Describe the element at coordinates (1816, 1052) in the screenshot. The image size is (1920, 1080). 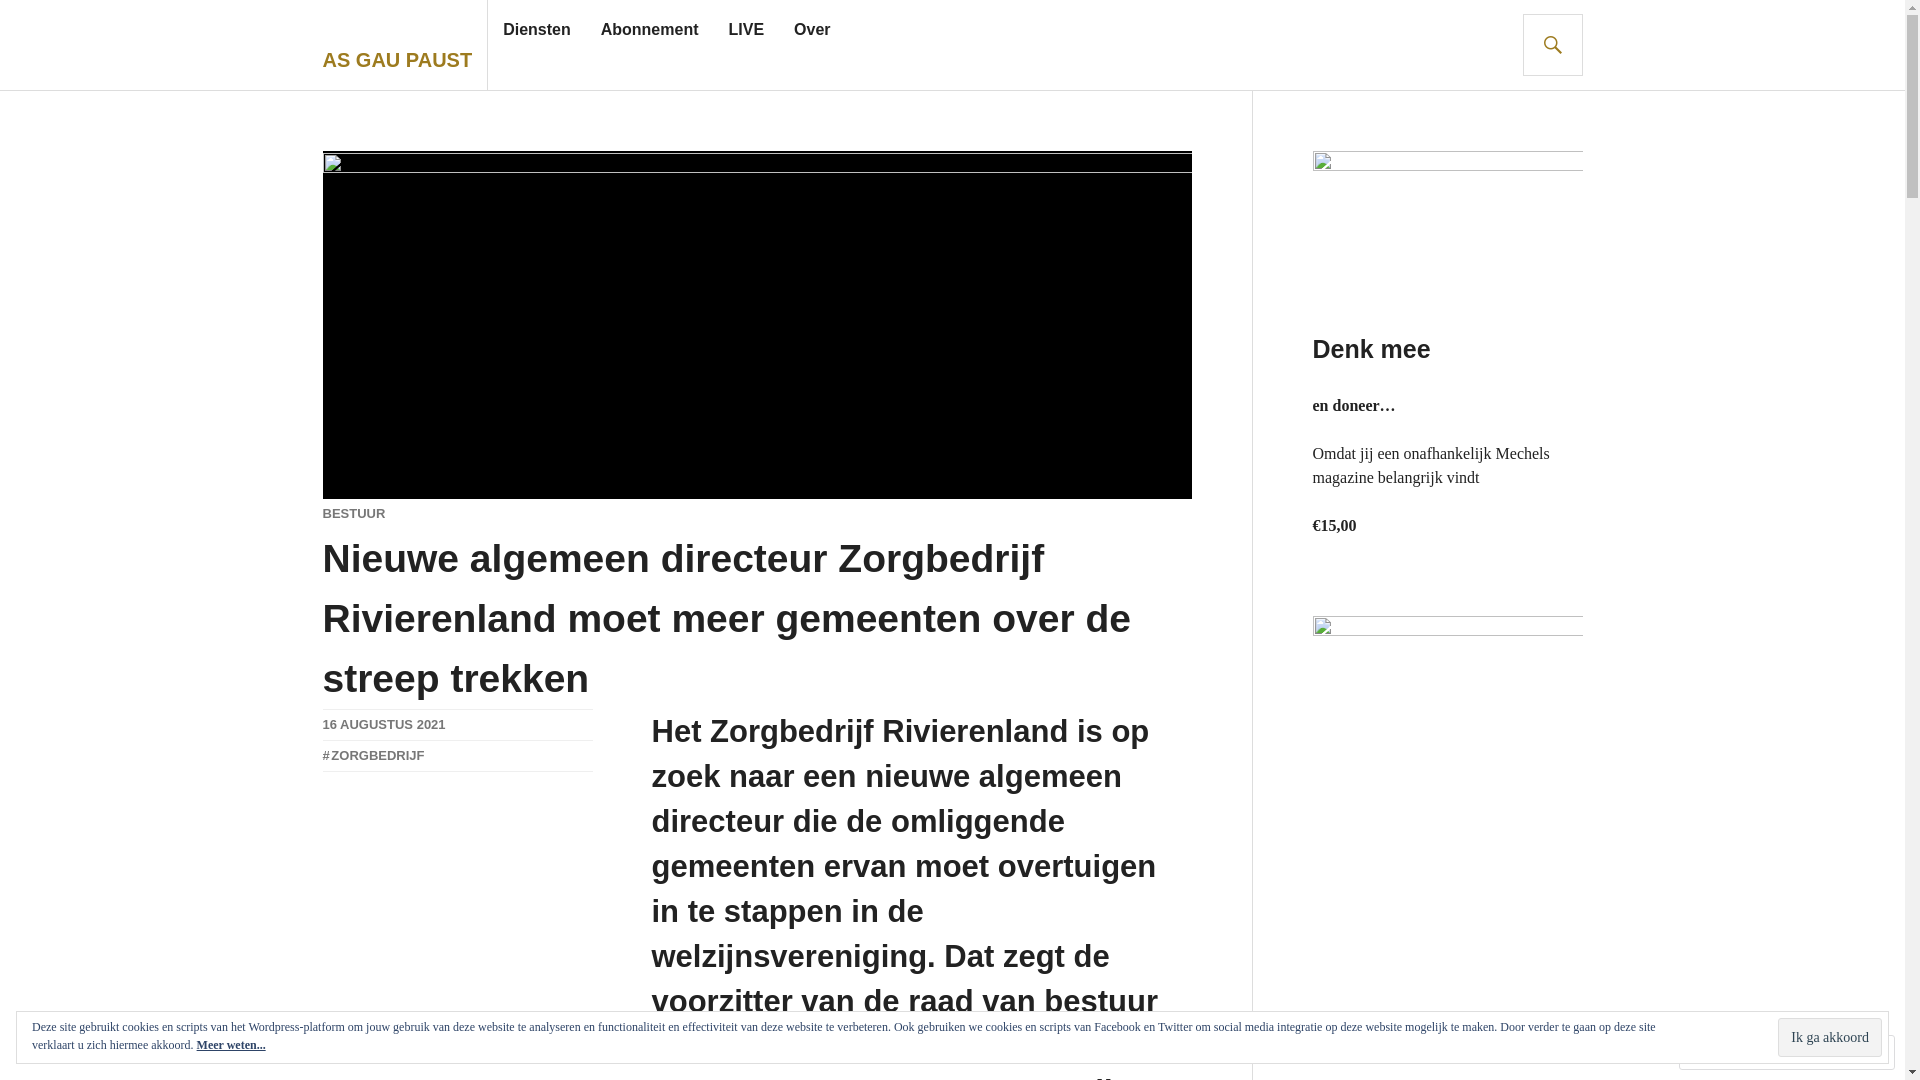
I see `Volg` at that location.